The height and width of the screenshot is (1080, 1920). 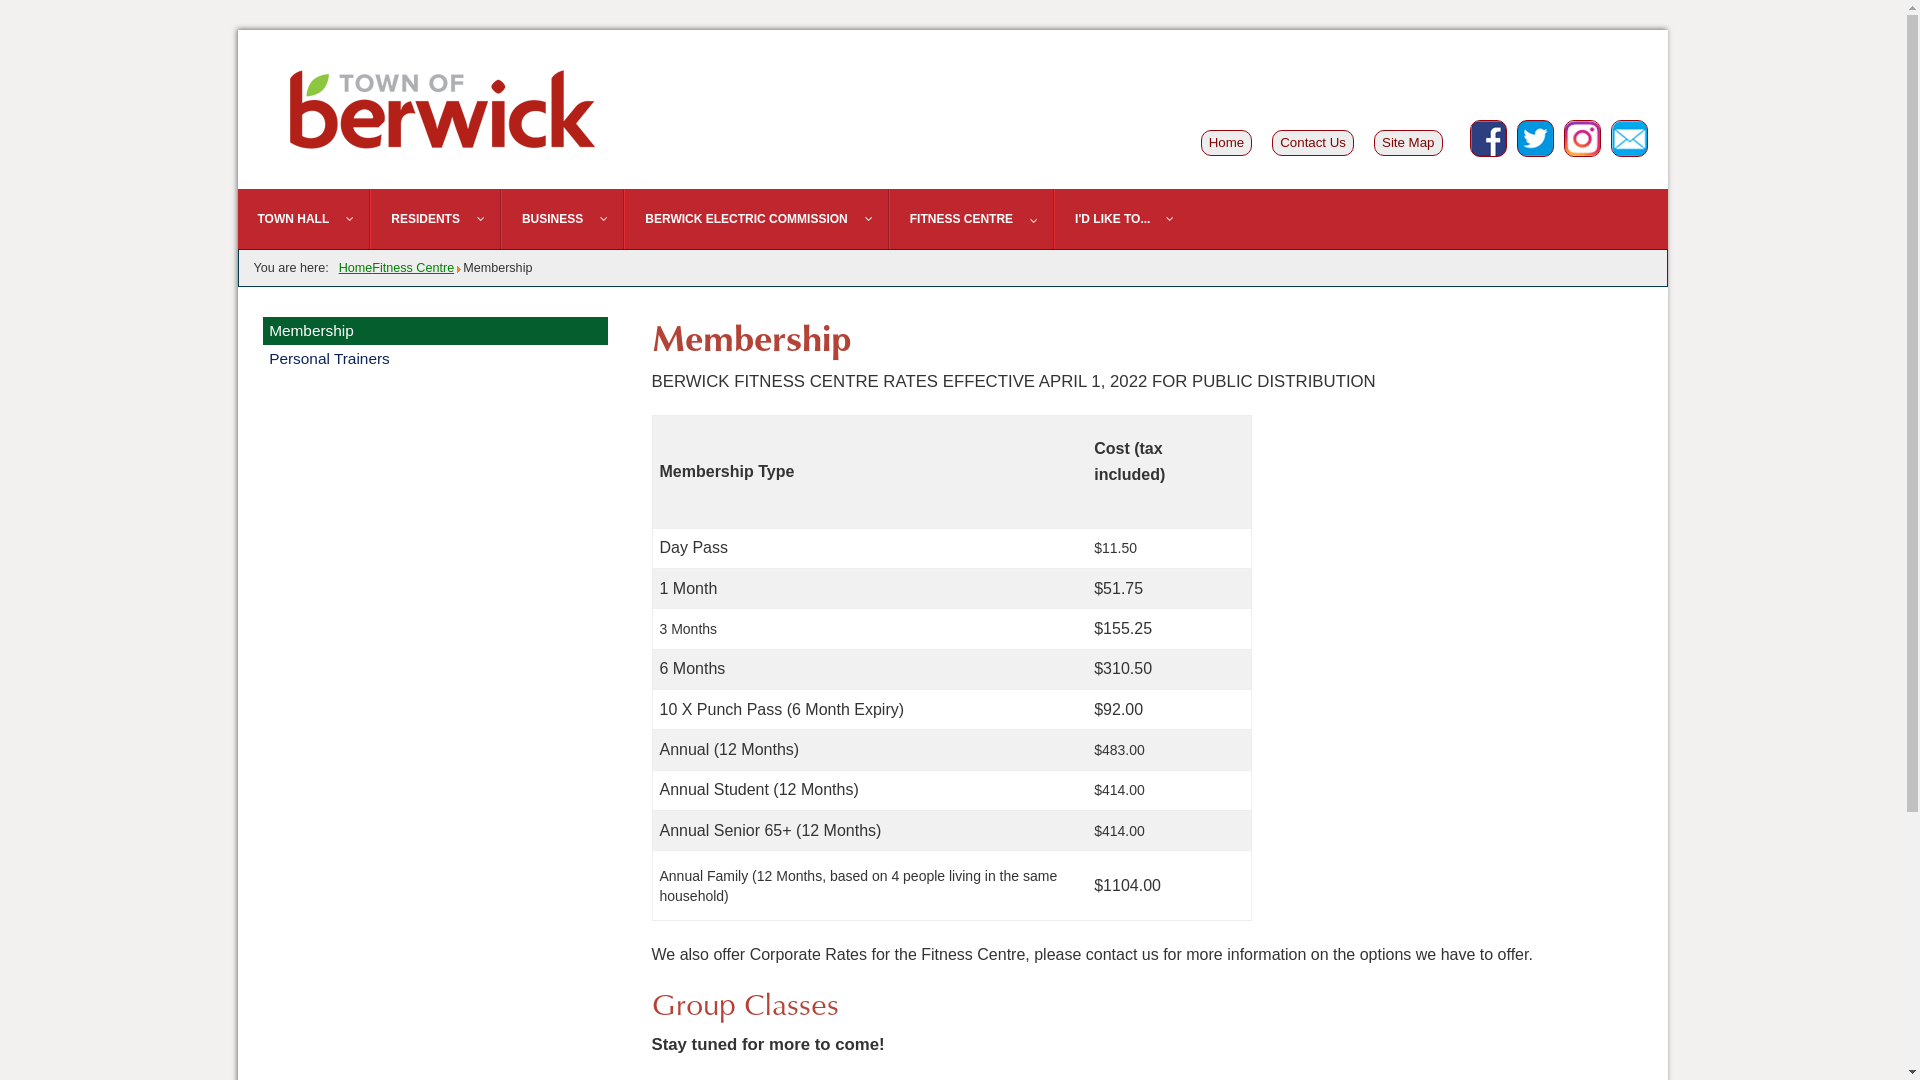 I want to click on Instagram, so click(x=1582, y=138).